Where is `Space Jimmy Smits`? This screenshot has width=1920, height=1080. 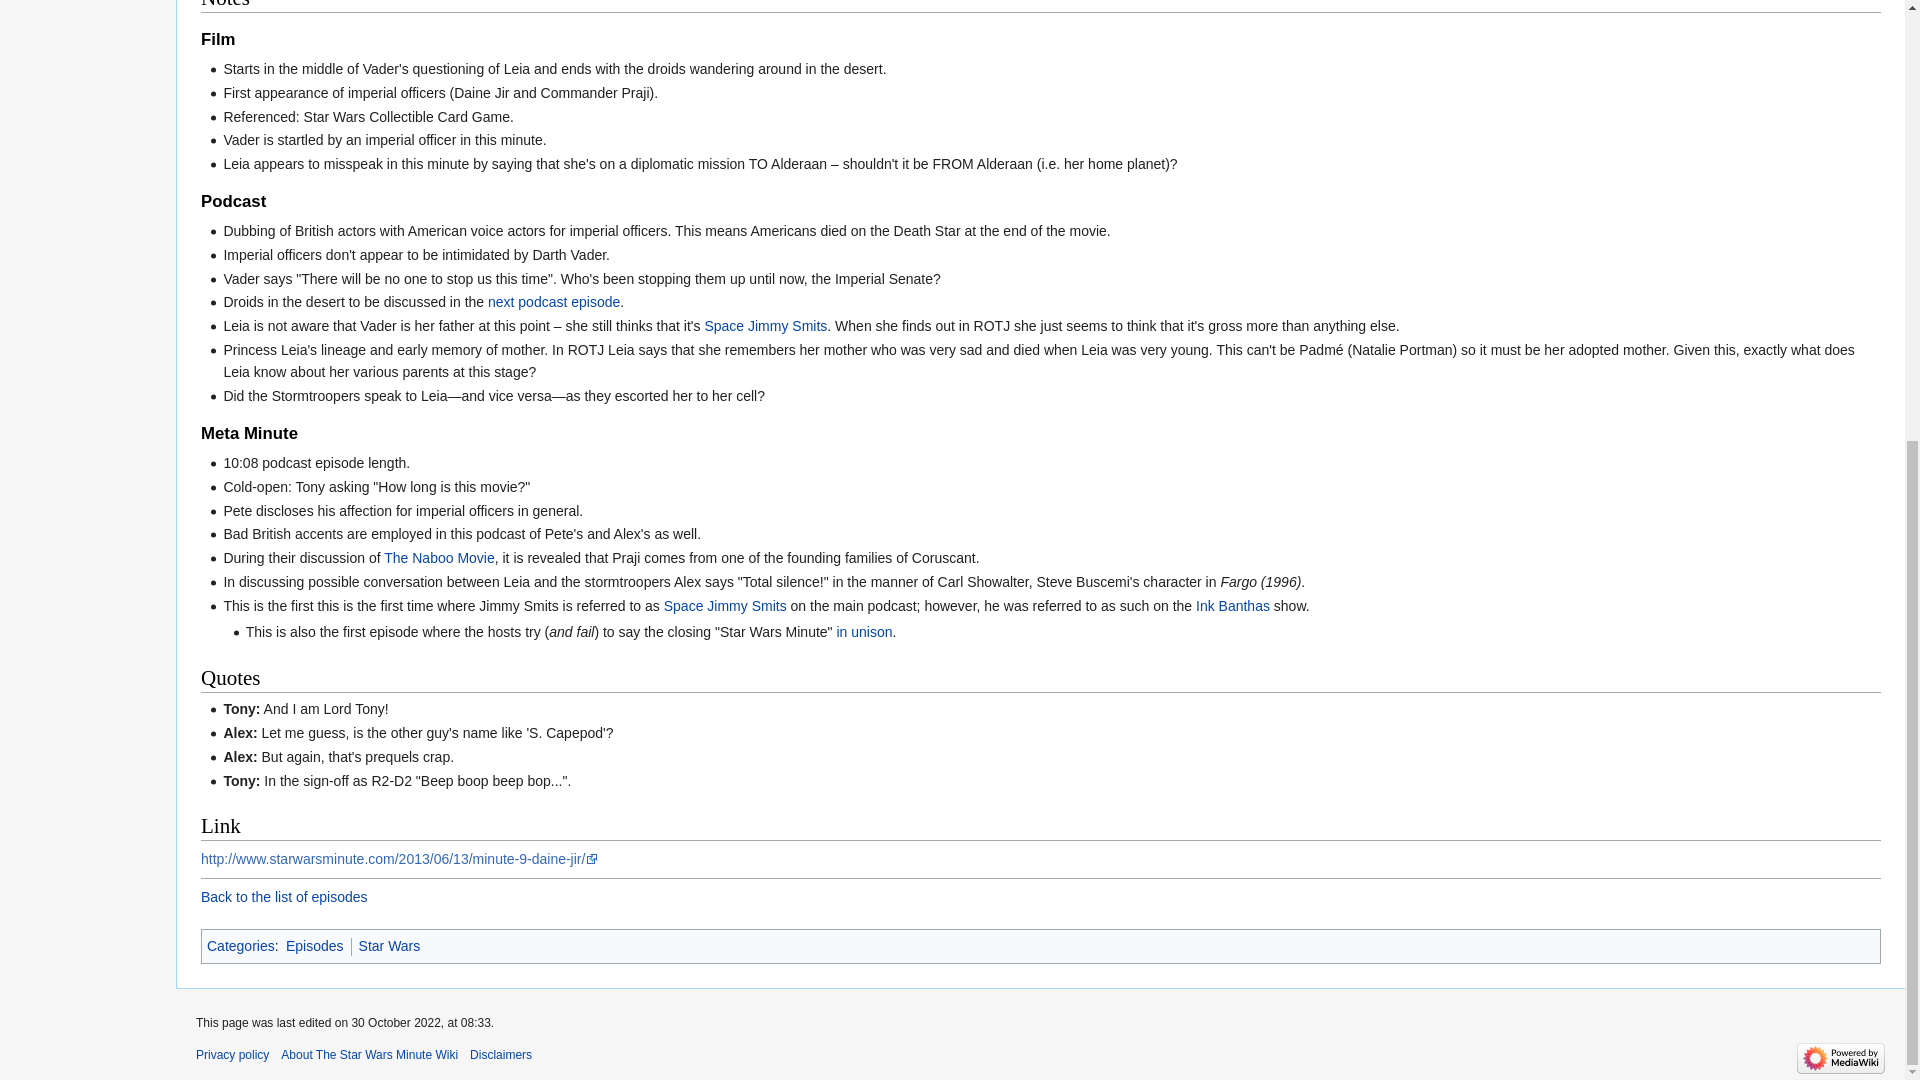
Space Jimmy Smits is located at coordinates (766, 325).